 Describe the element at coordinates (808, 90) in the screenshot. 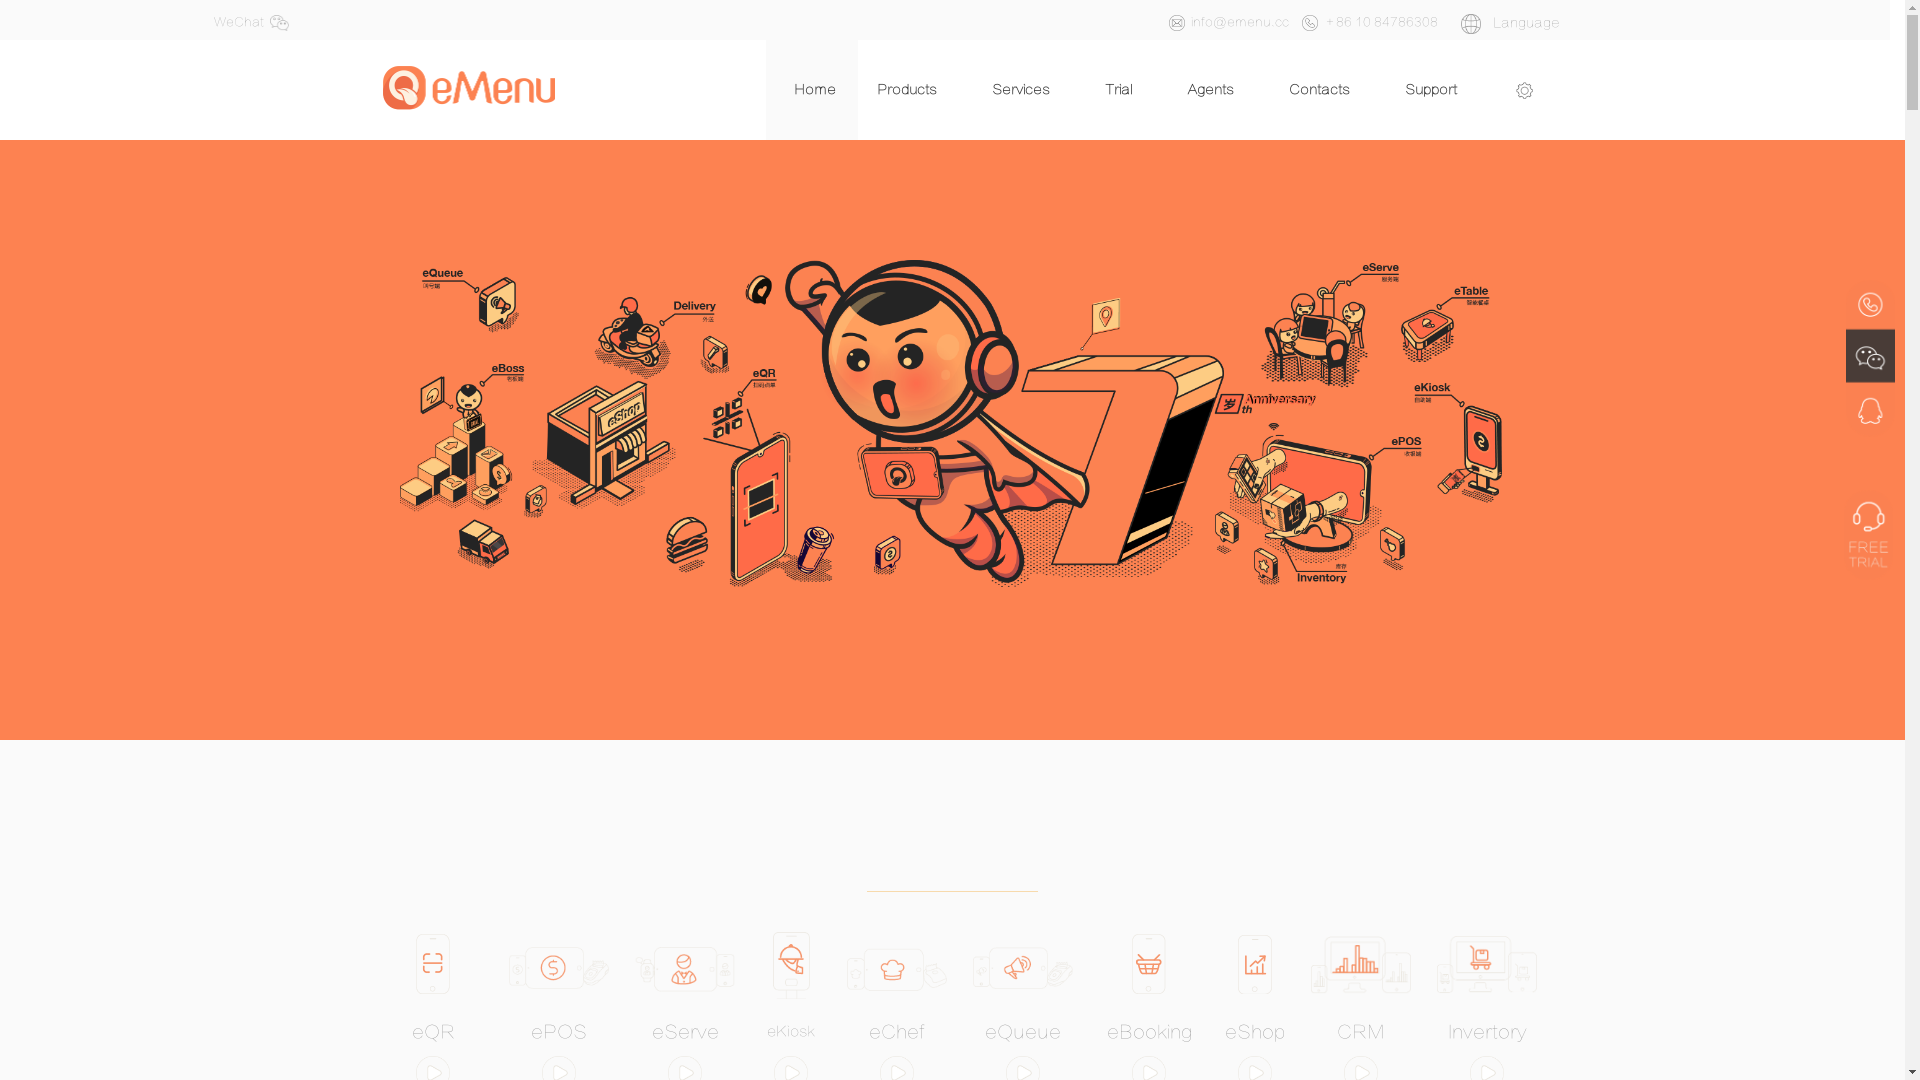

I see `Home` at that location.